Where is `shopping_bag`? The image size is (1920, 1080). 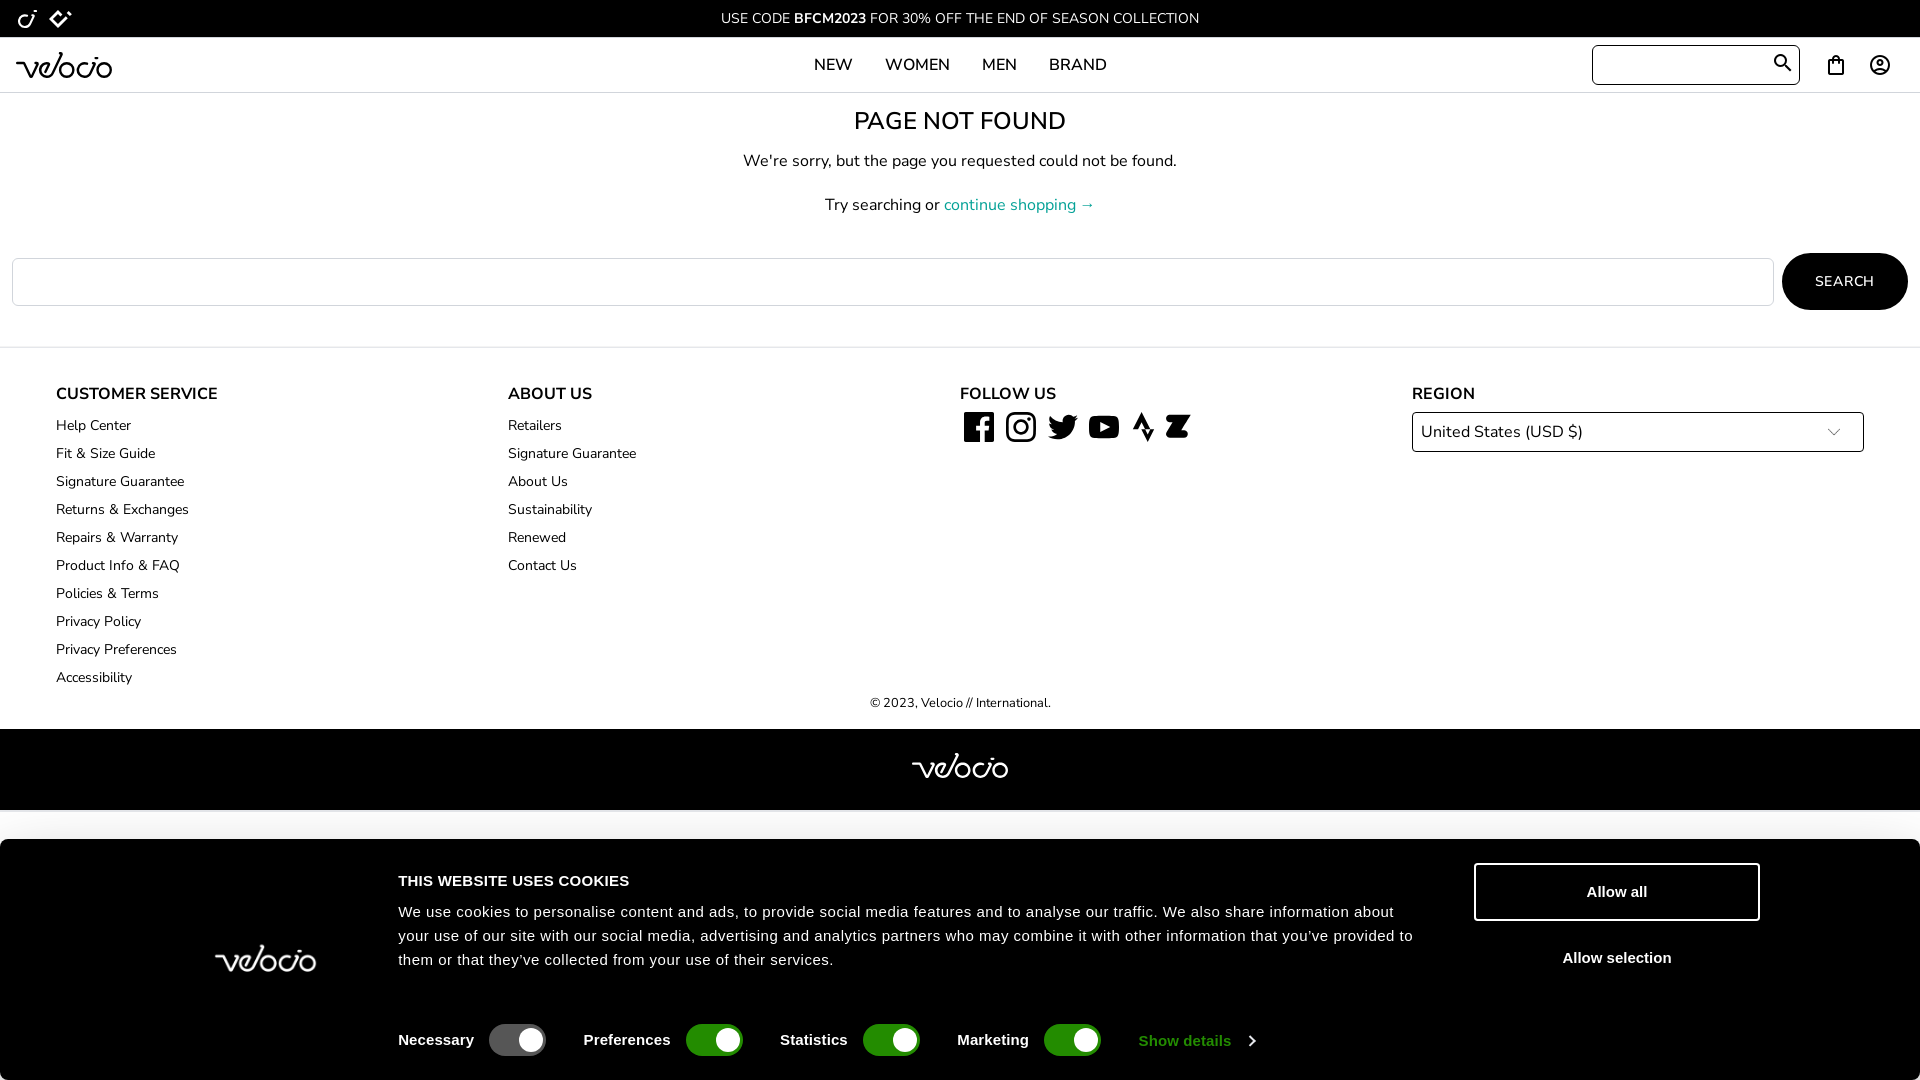
shopping_bag is located at coordinates (1836, 65).